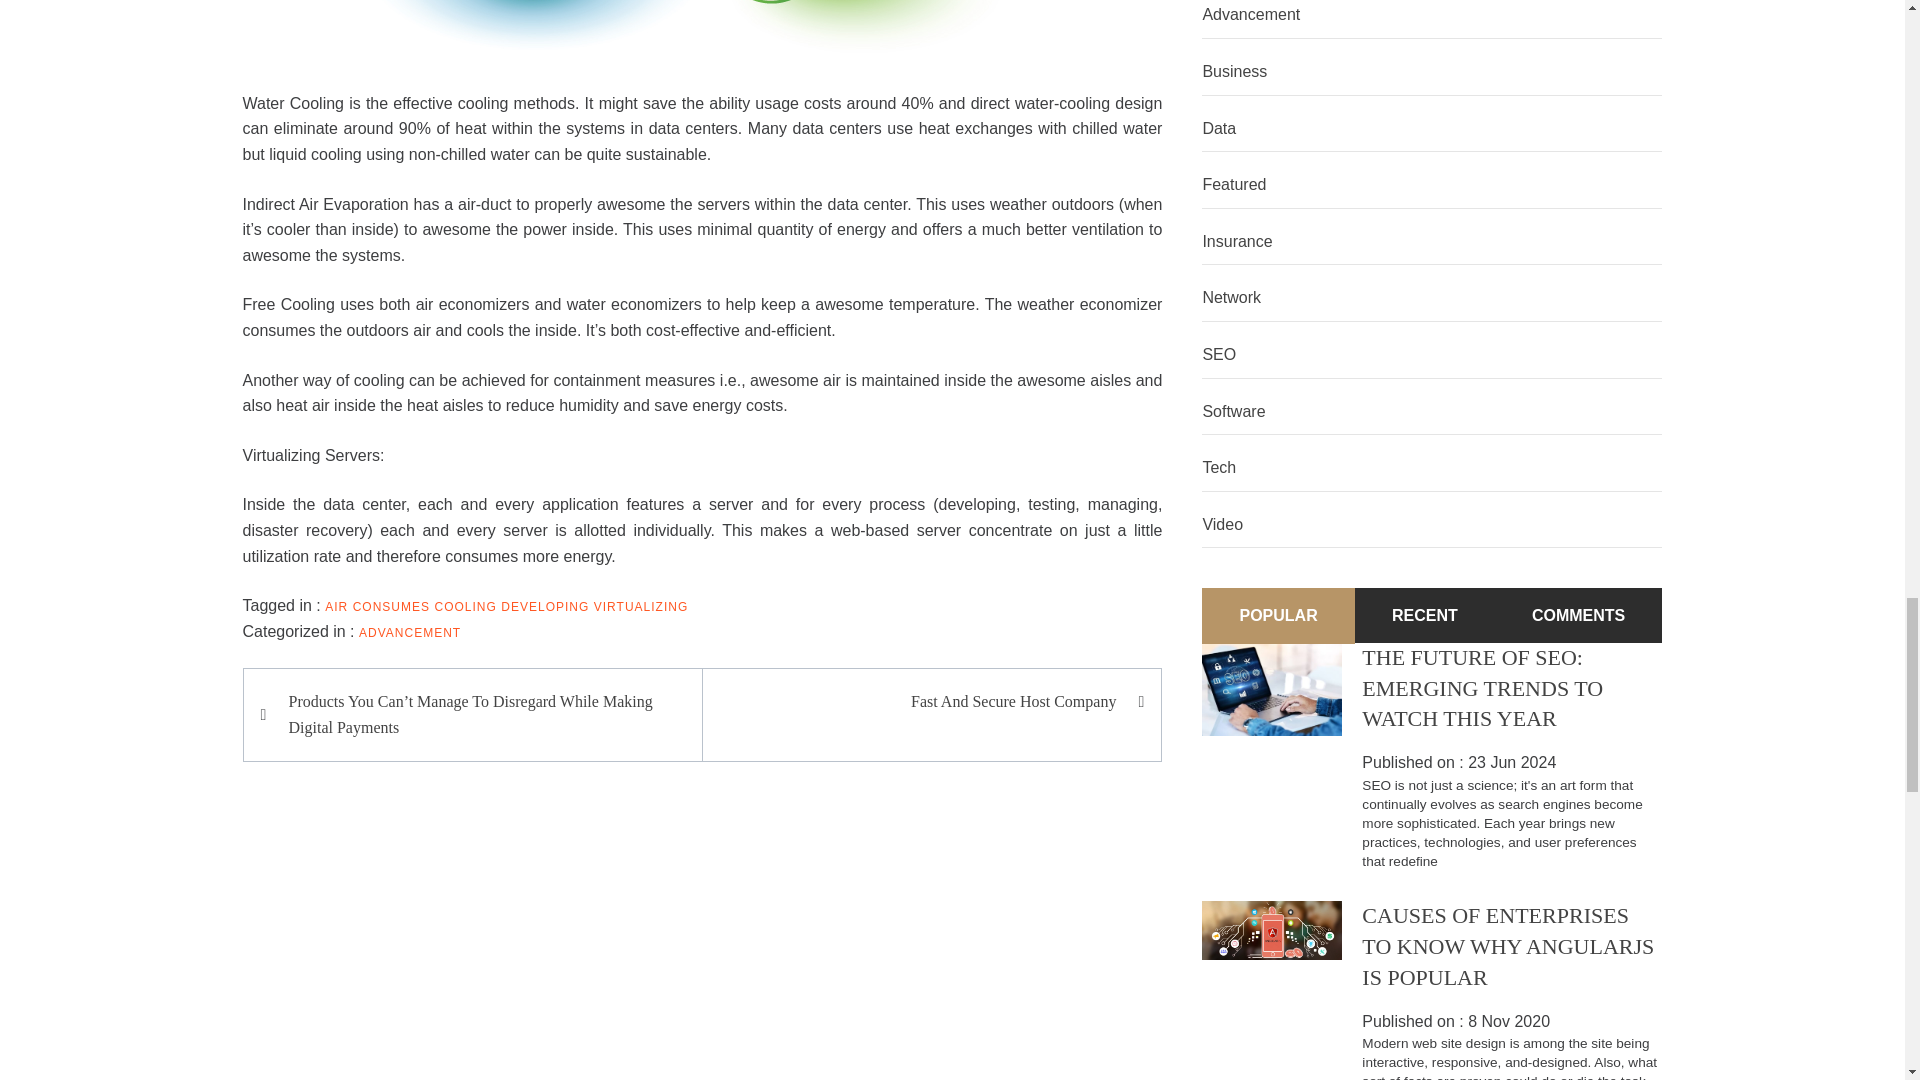 The width and height of the screenshot is (1920, 1080). What do you see at coordinates (336, 607) in the screenshot?
I see `AIR` at bounding box center [336, 607].